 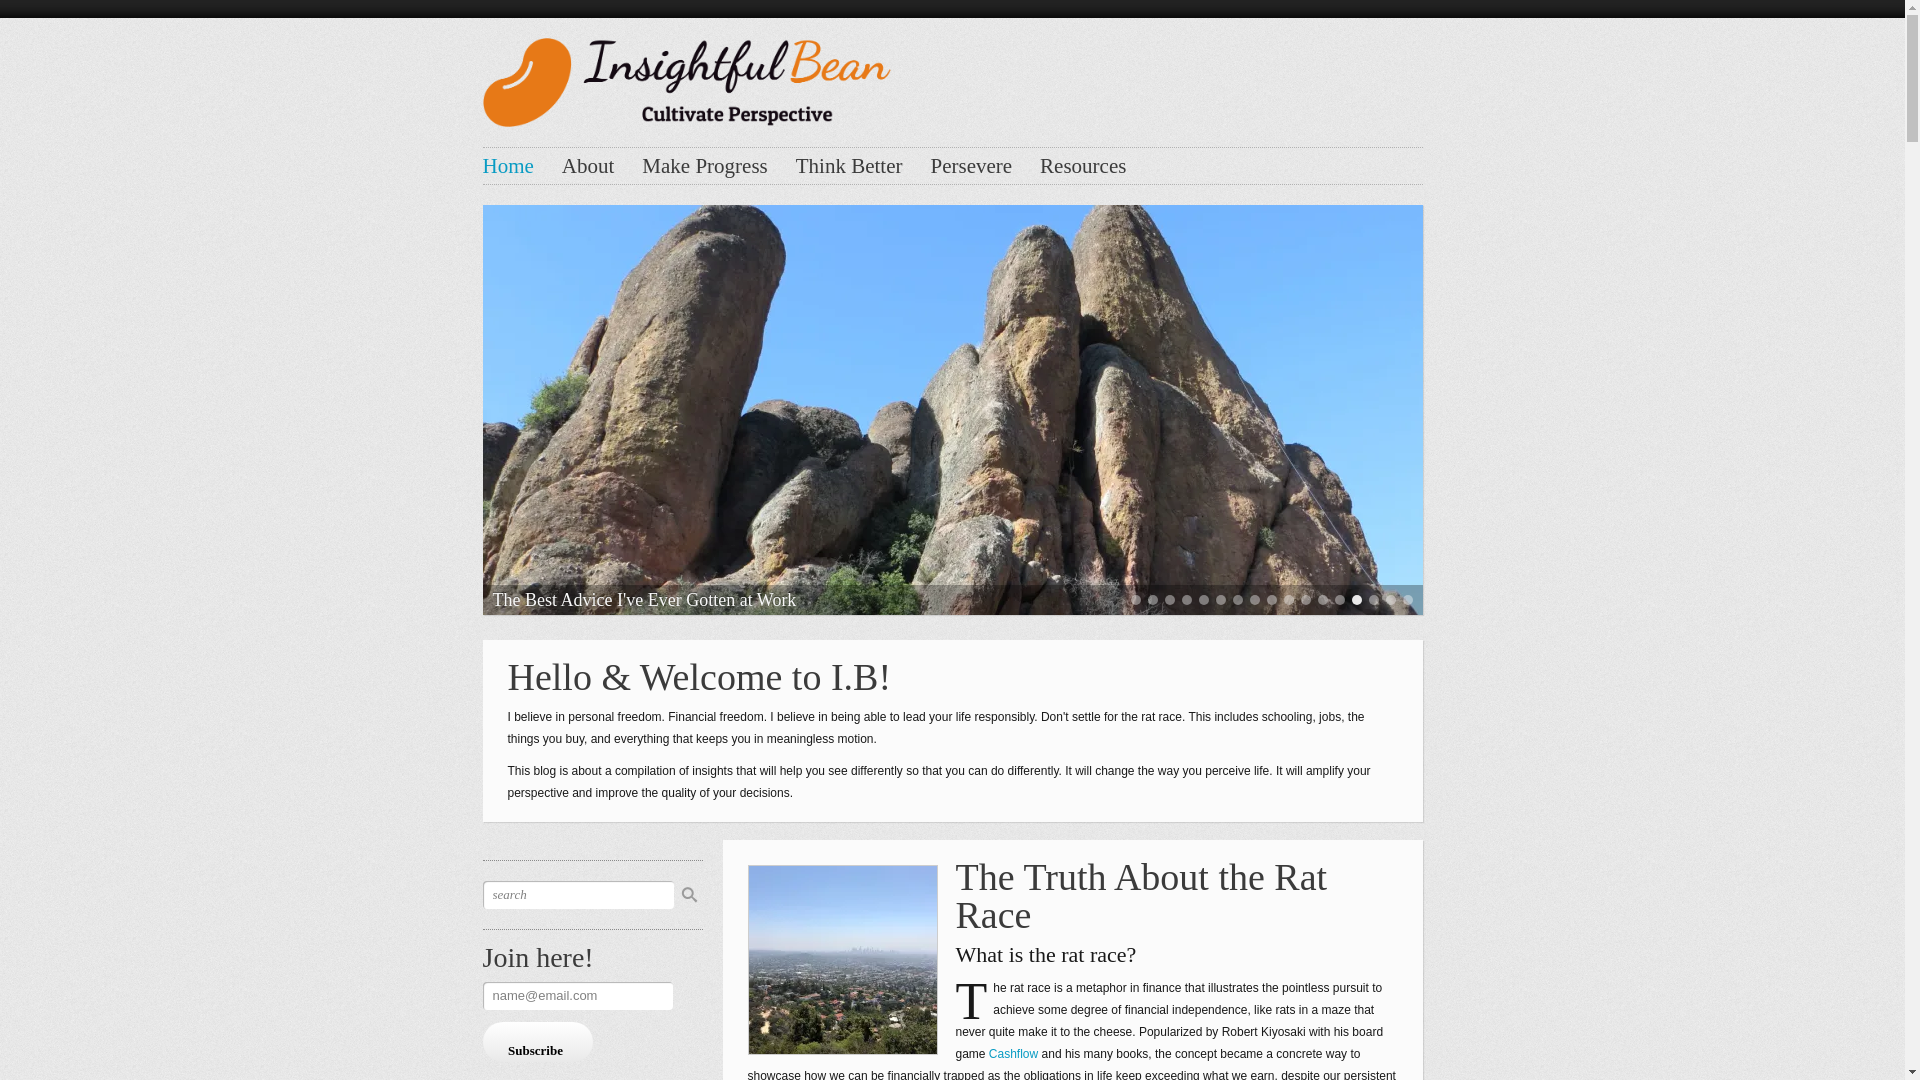 What do you see at coordinates (1237, 600) in the screenshot?
I see `7` at bounding box center [1237, 600].